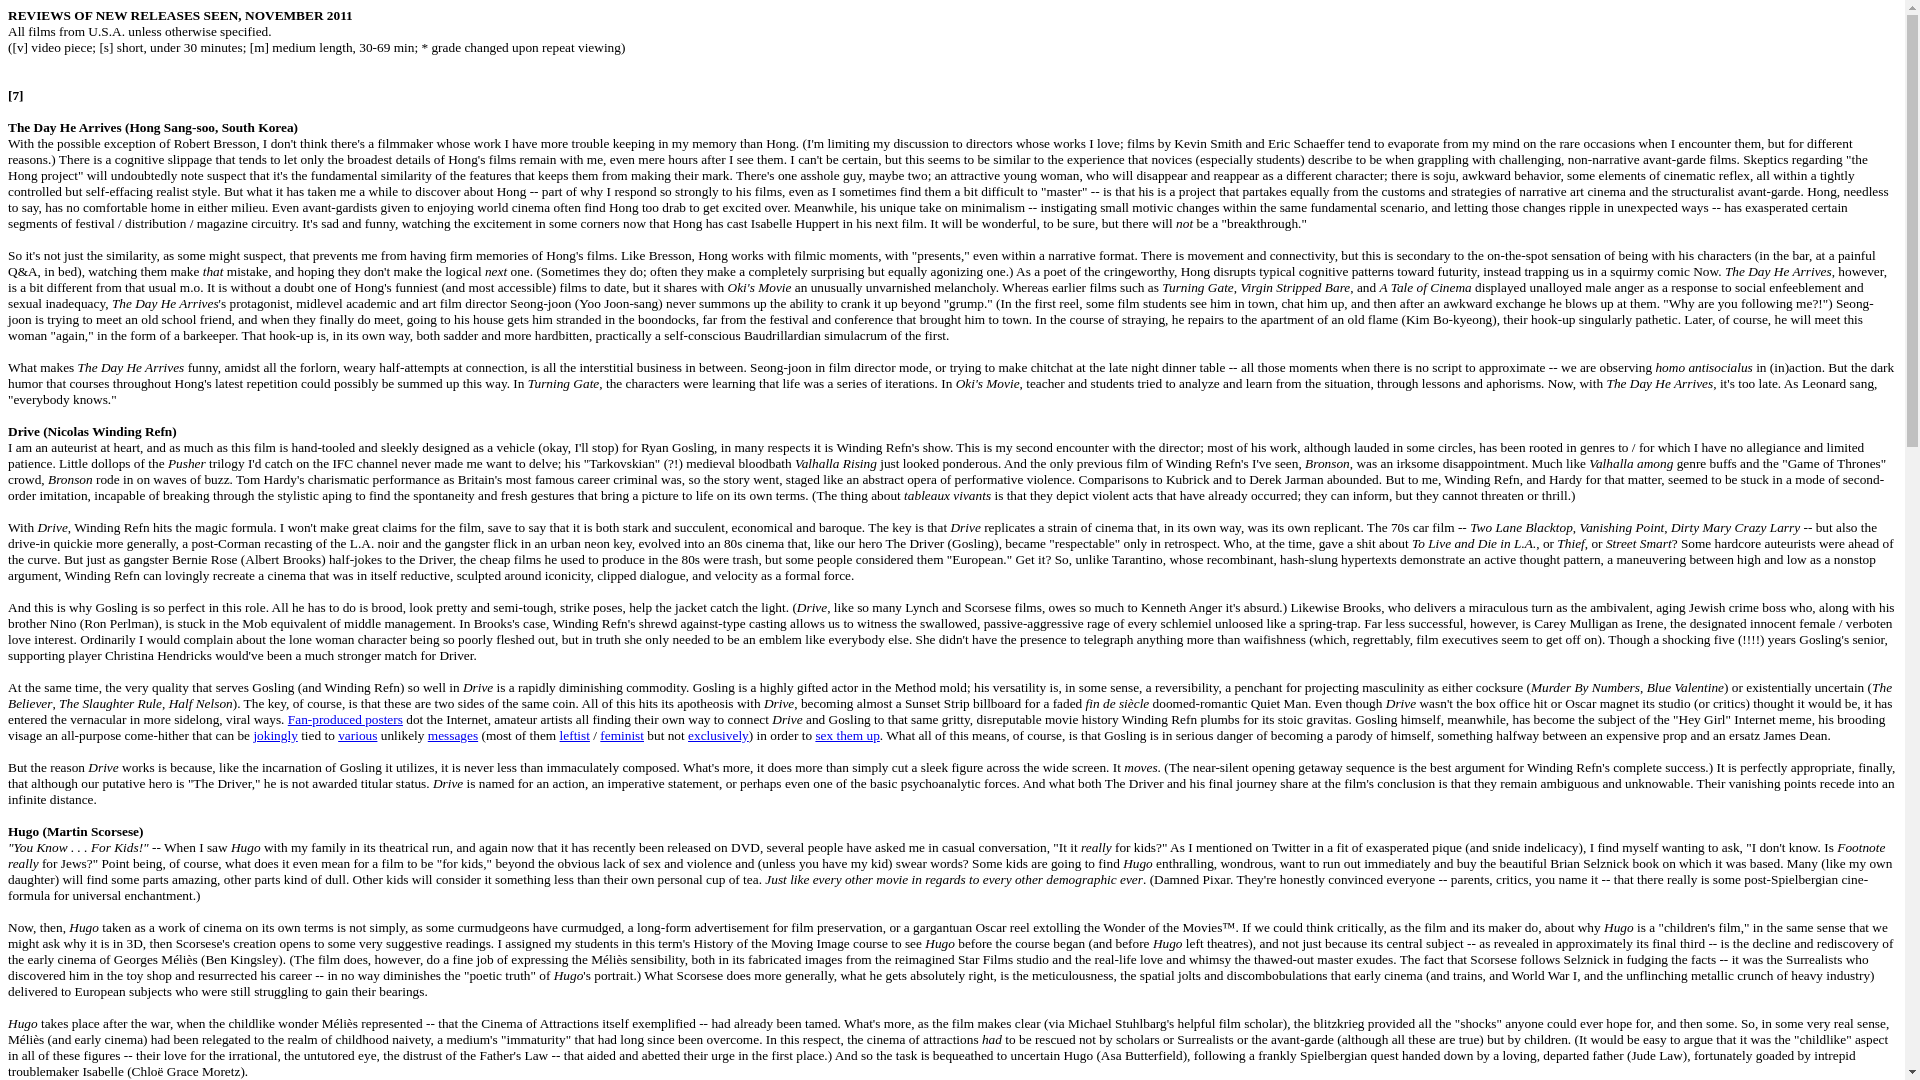 This screenshot has height=1080, width=1920. Describe the element at coordinates (718, 735) in the screenshot. I see `exclusively` at that location.